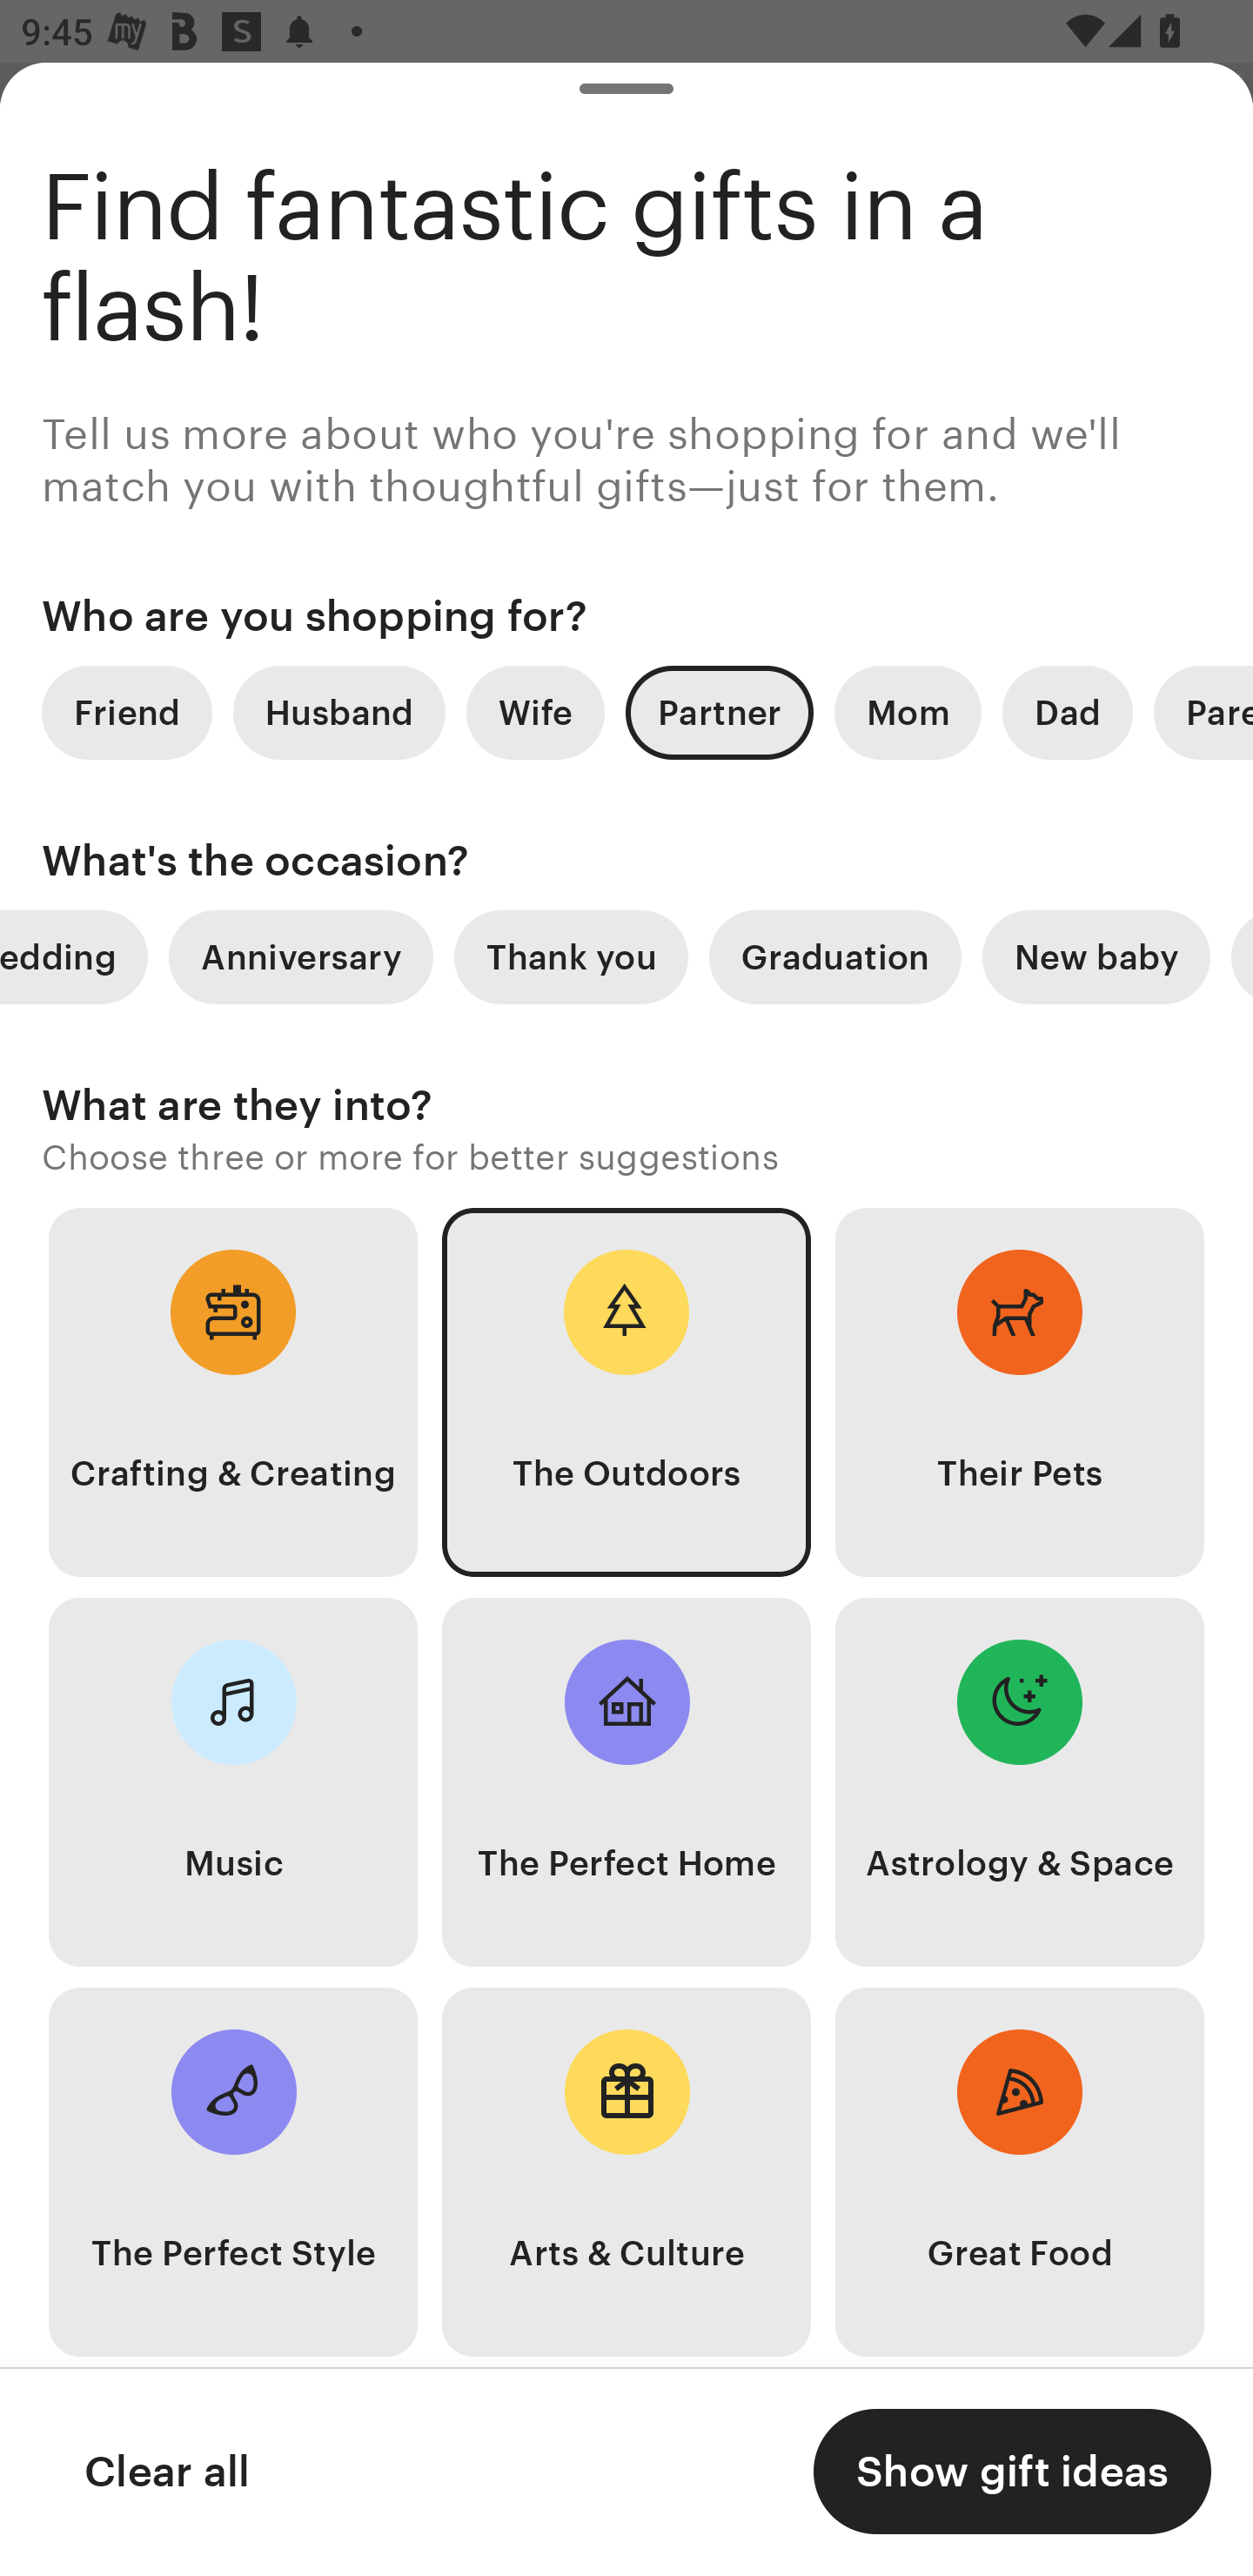 This screenshot has width=1253, height=2576. What do you see at coordinates (626, 2172) in the screenshot?
I see `Arts & Culture` at bounding box center [626, 2172].